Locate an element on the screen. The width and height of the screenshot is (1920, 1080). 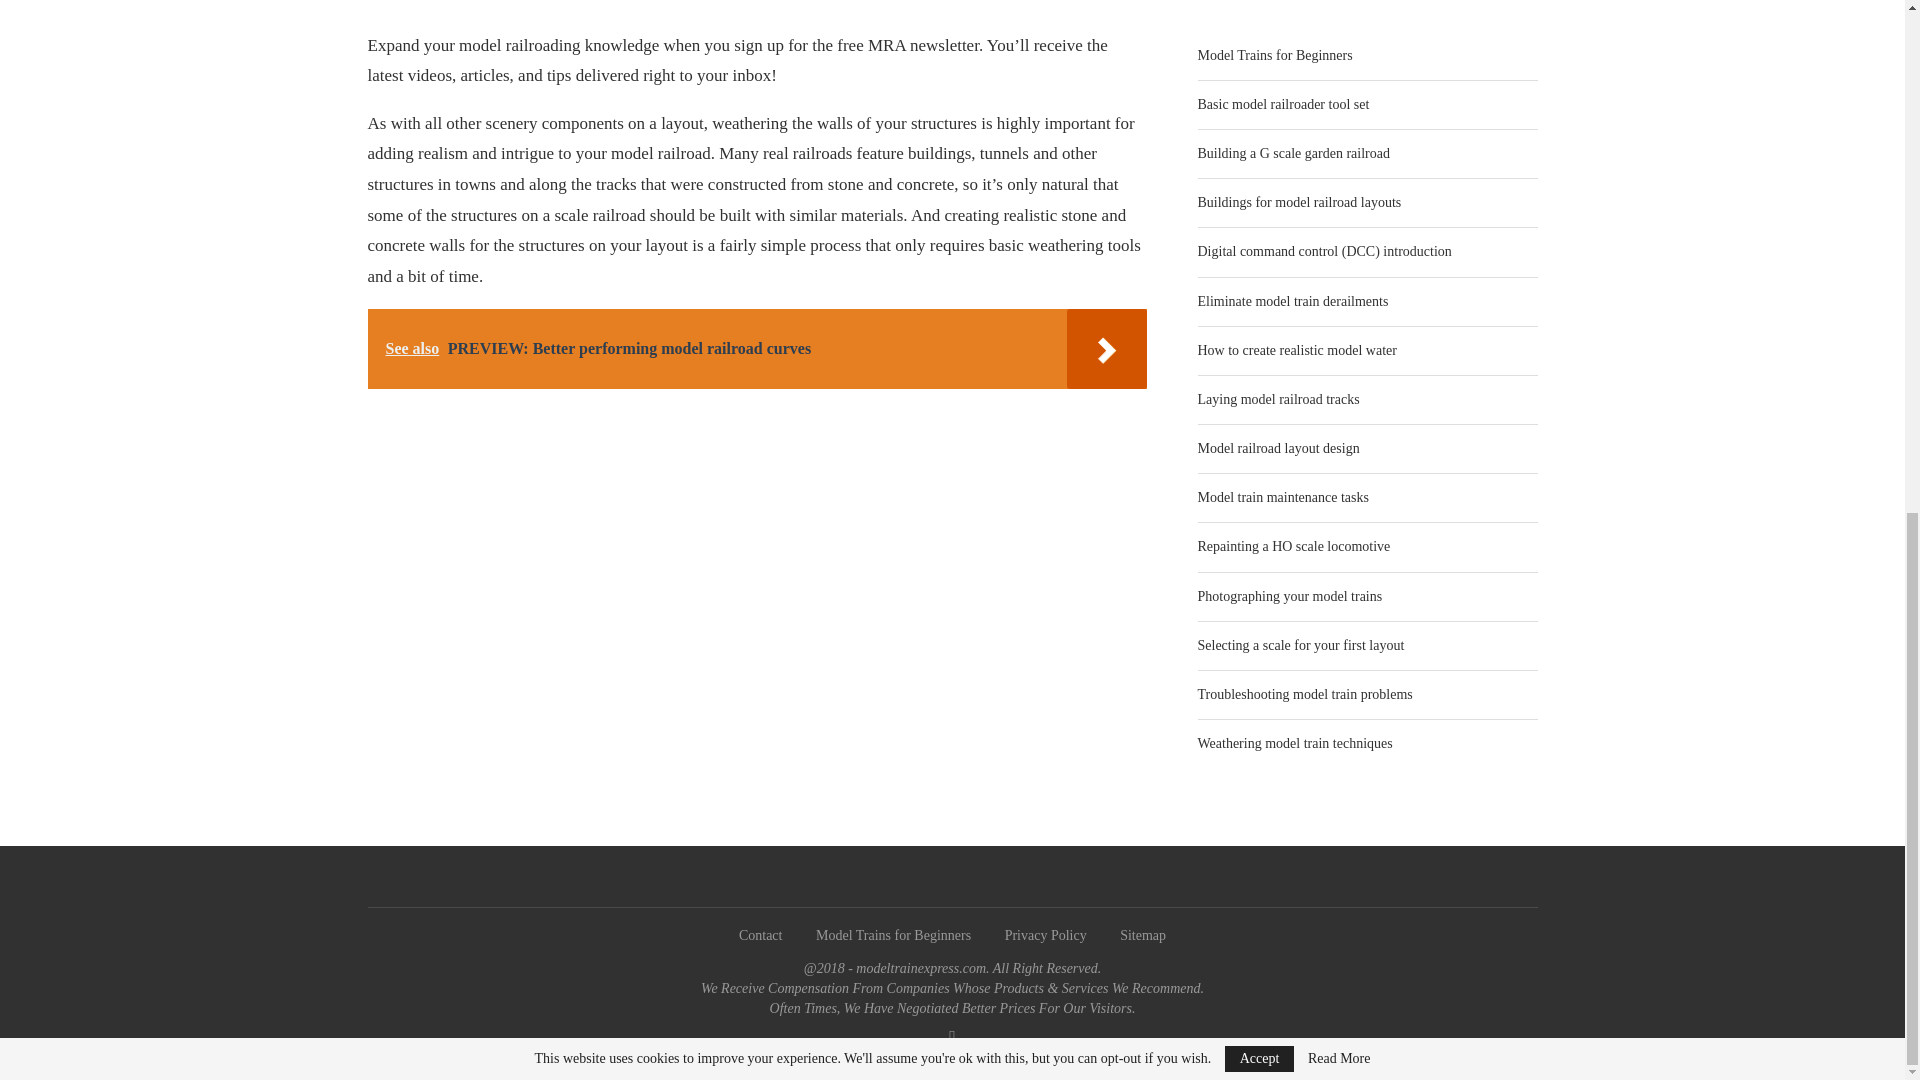
See also  PREVIEW: Better performing model railroad curves is located at coordinates (758, 348).